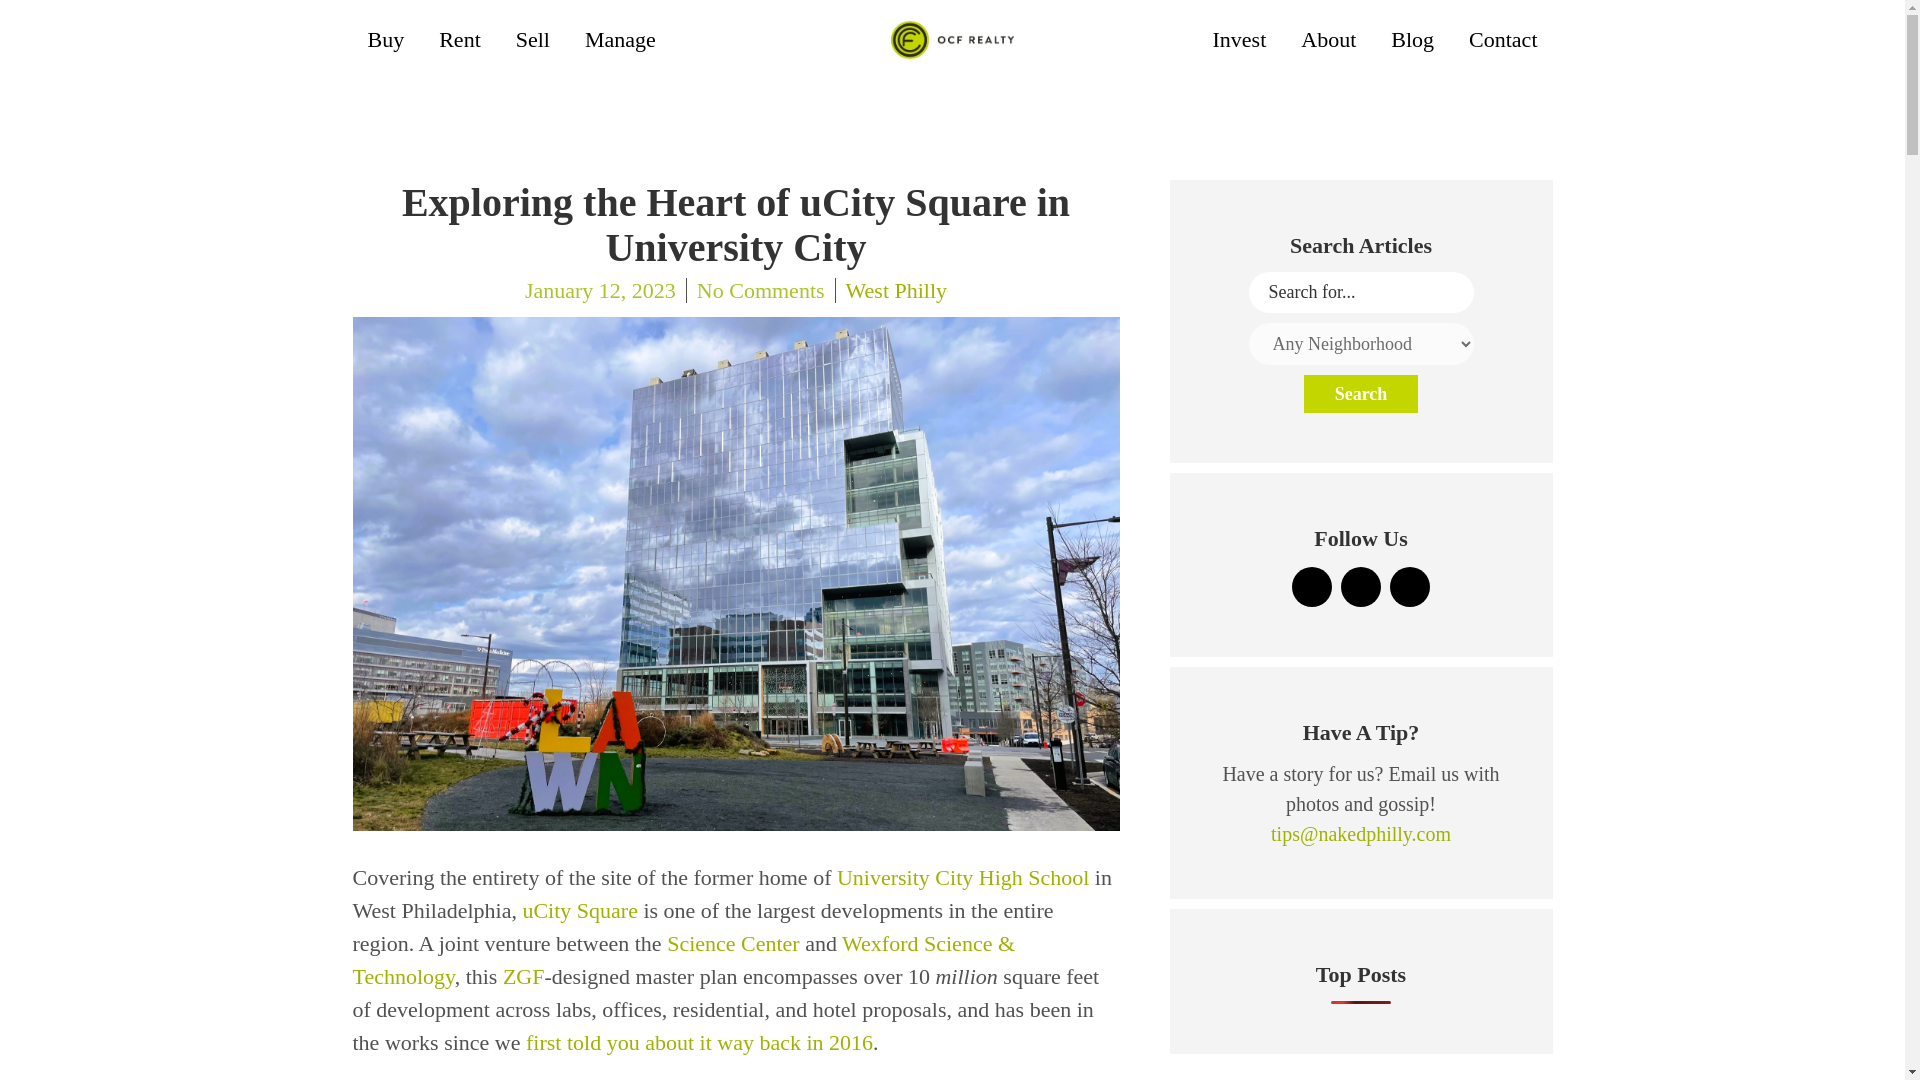 The width and height of the screenshot is (1920, 1080). What do you see at coordinates (733, 942) in the screenshot?
I see `Science Center` at bounding box center [733, 942].